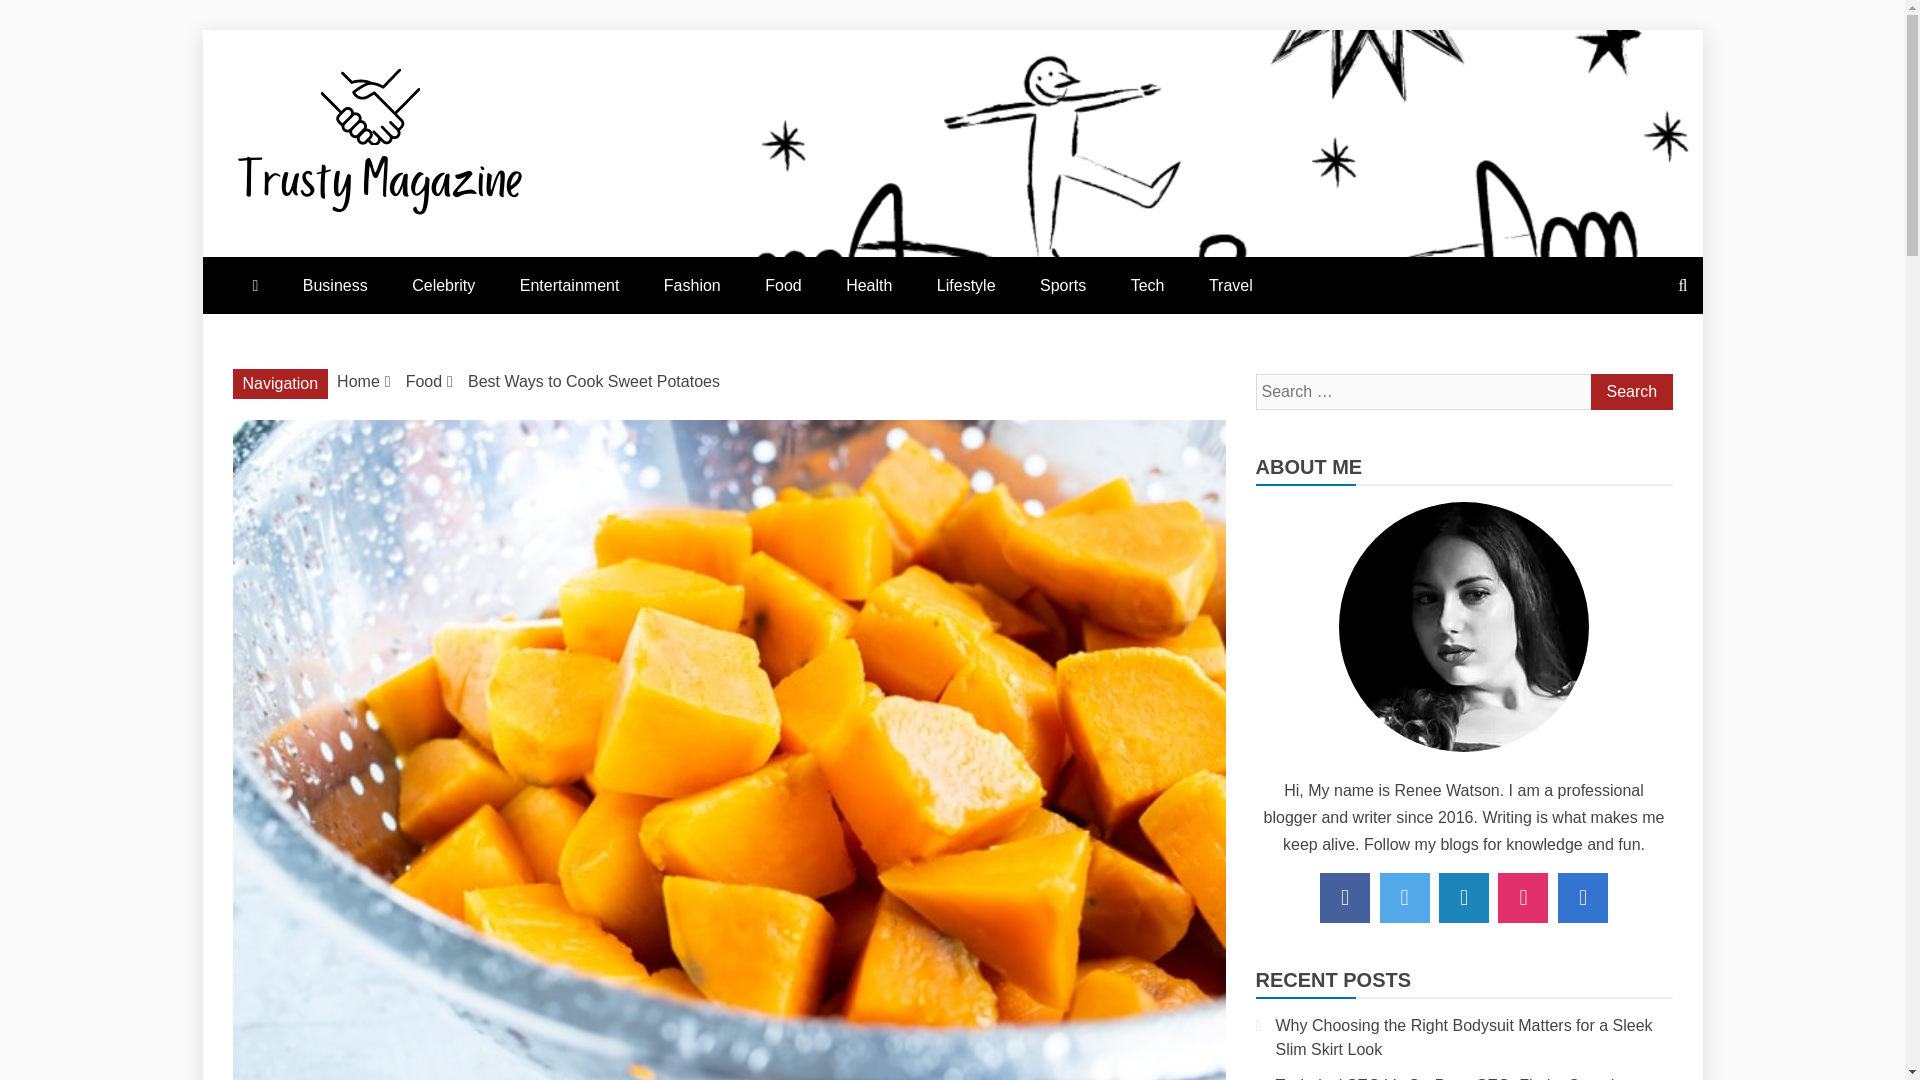 The image size is (1920, 1080). Describe the element at coordinates (966, 286) in the screenshot. I see `Lifestyle` at that location.